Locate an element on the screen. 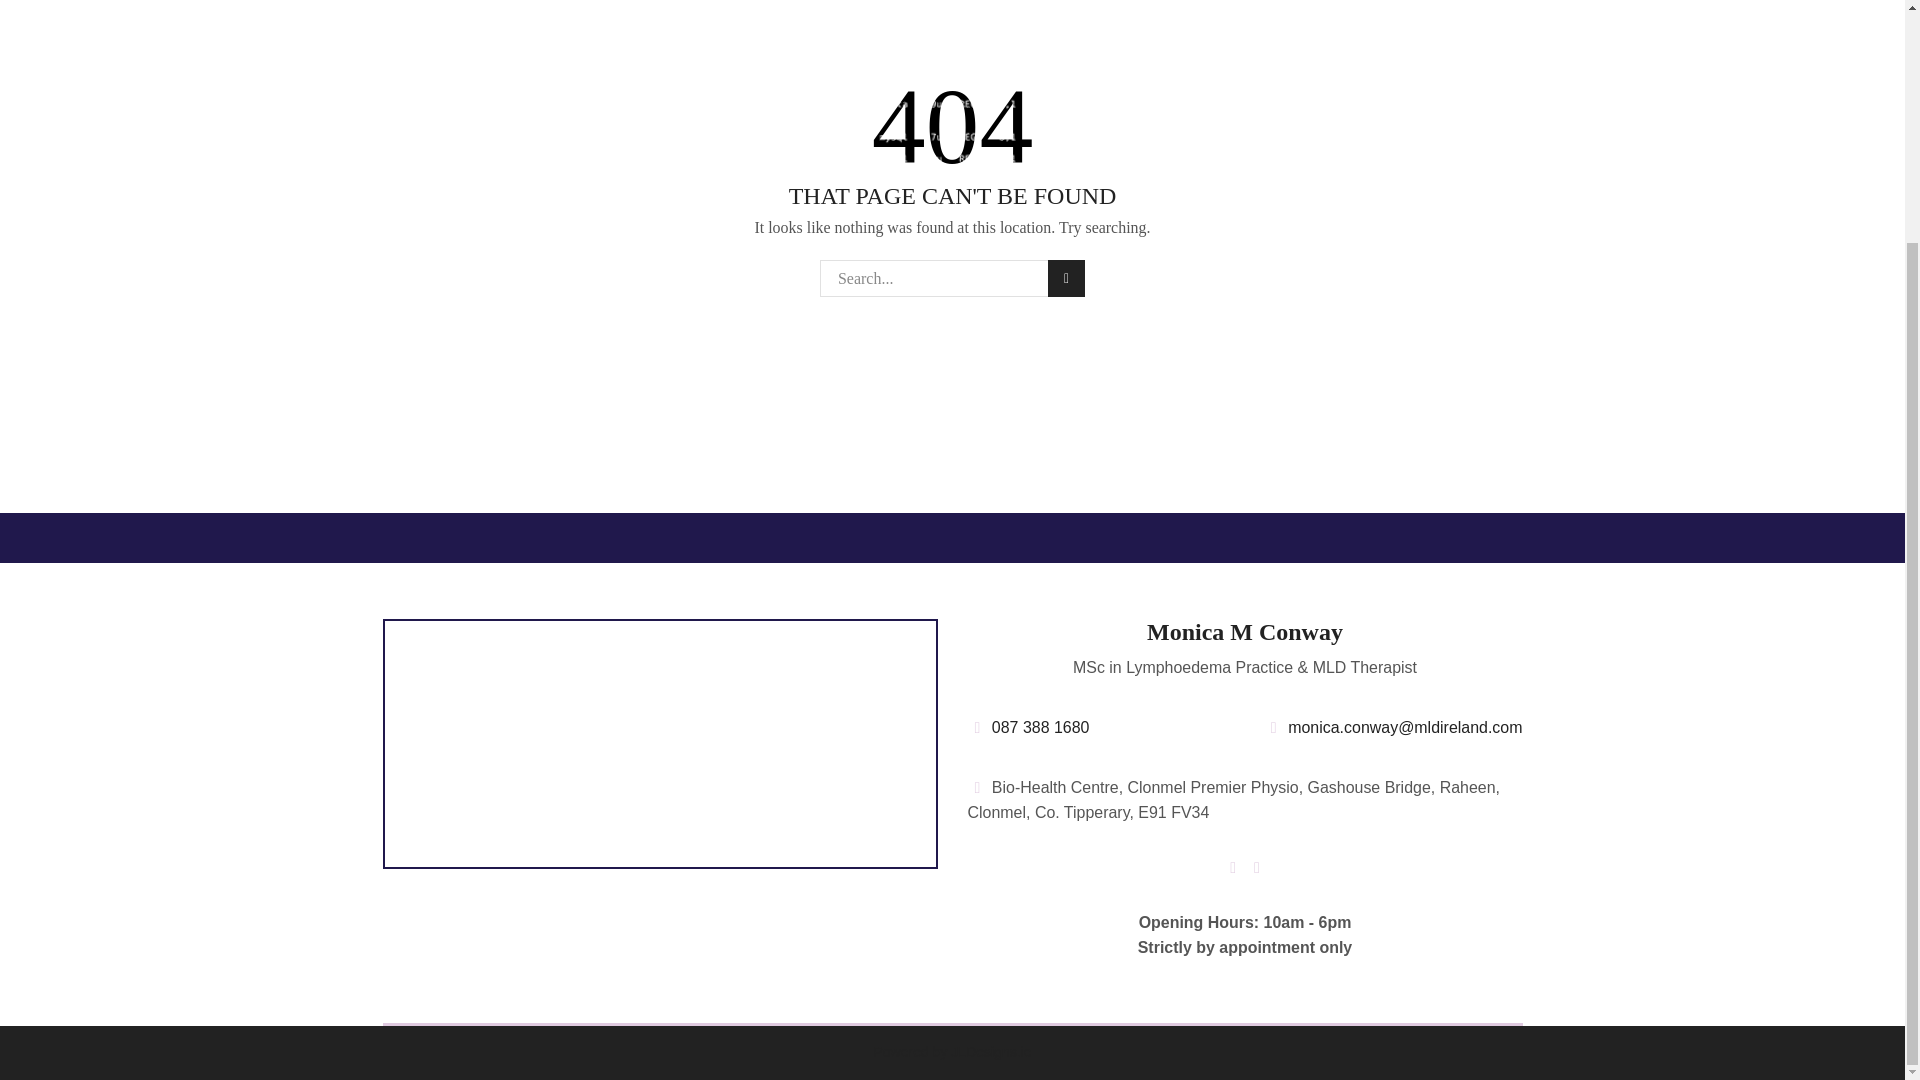 This screenshot has height=1080, width=1920. SEARCH is located at coordinates (1066, 278).